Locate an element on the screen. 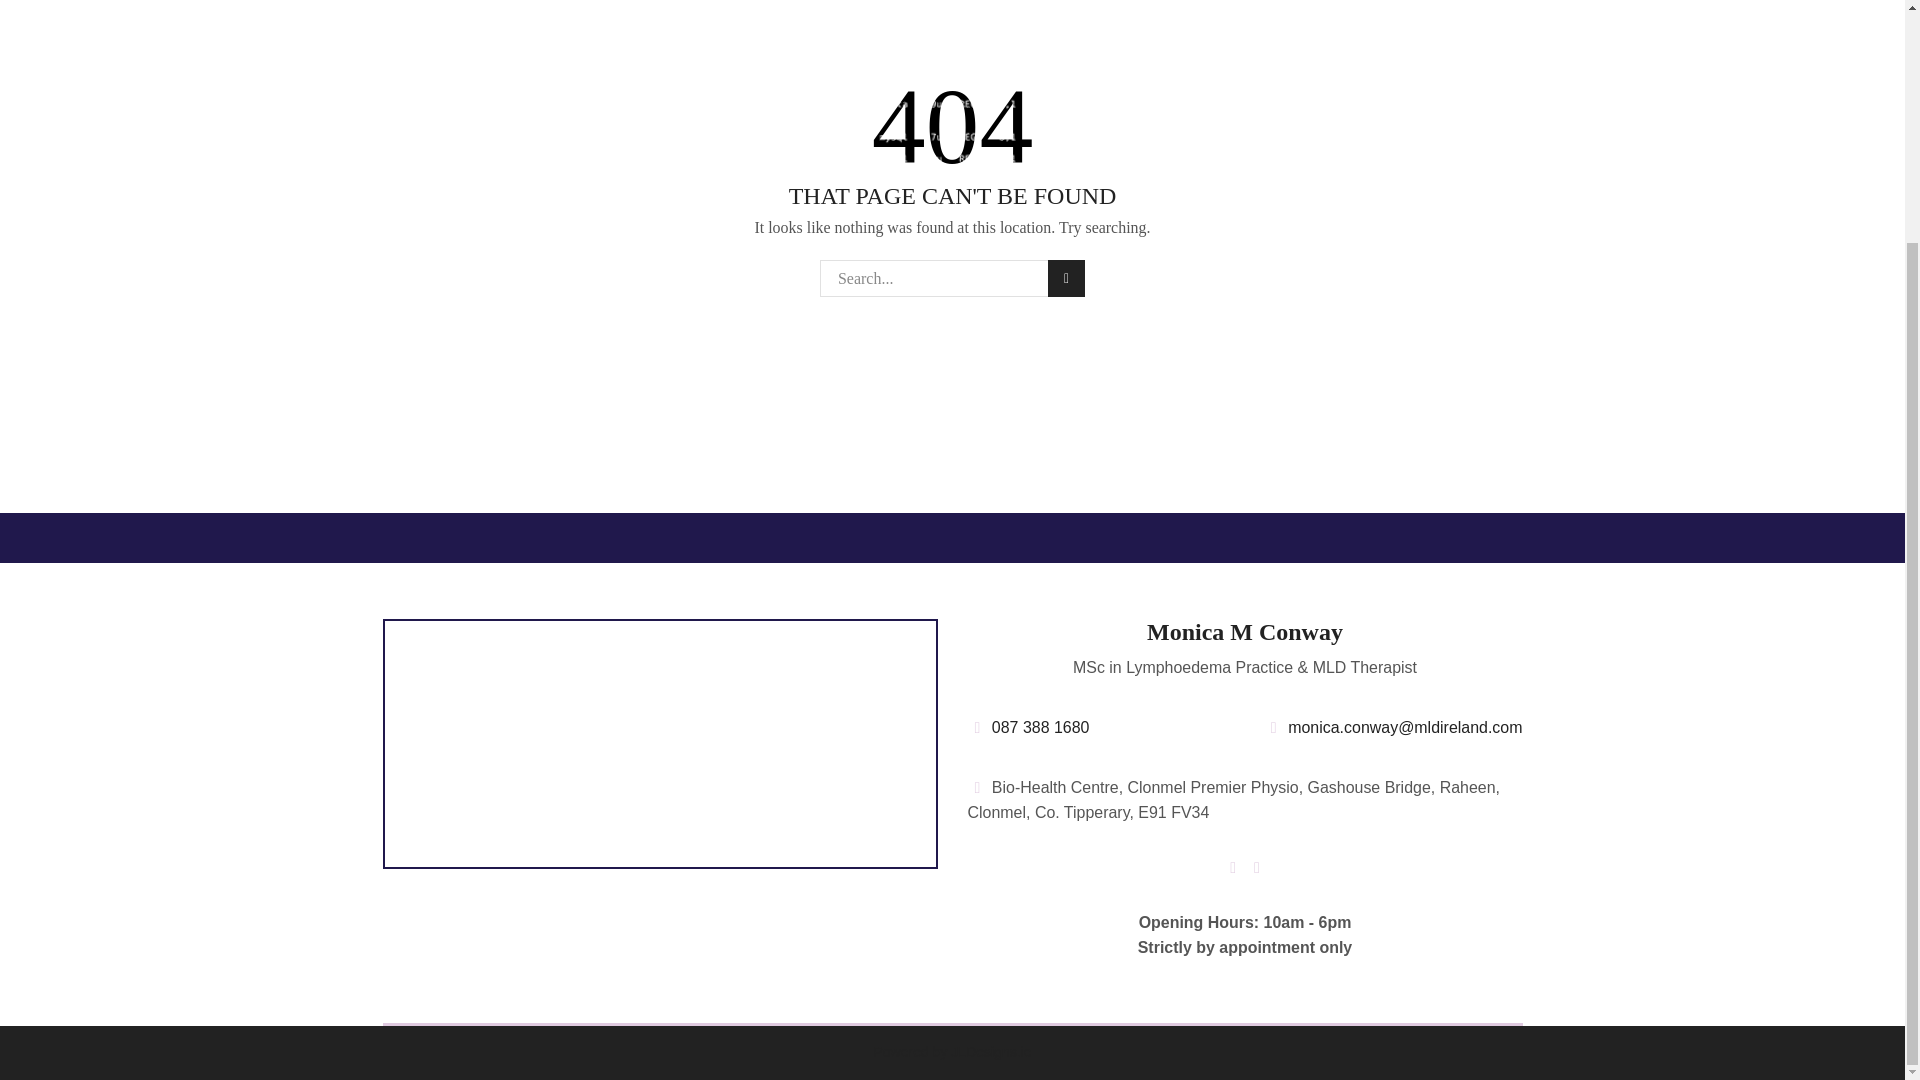 This screenshot has height=1080, width=1920. SEARCH is located at coordinates (1066, 278).